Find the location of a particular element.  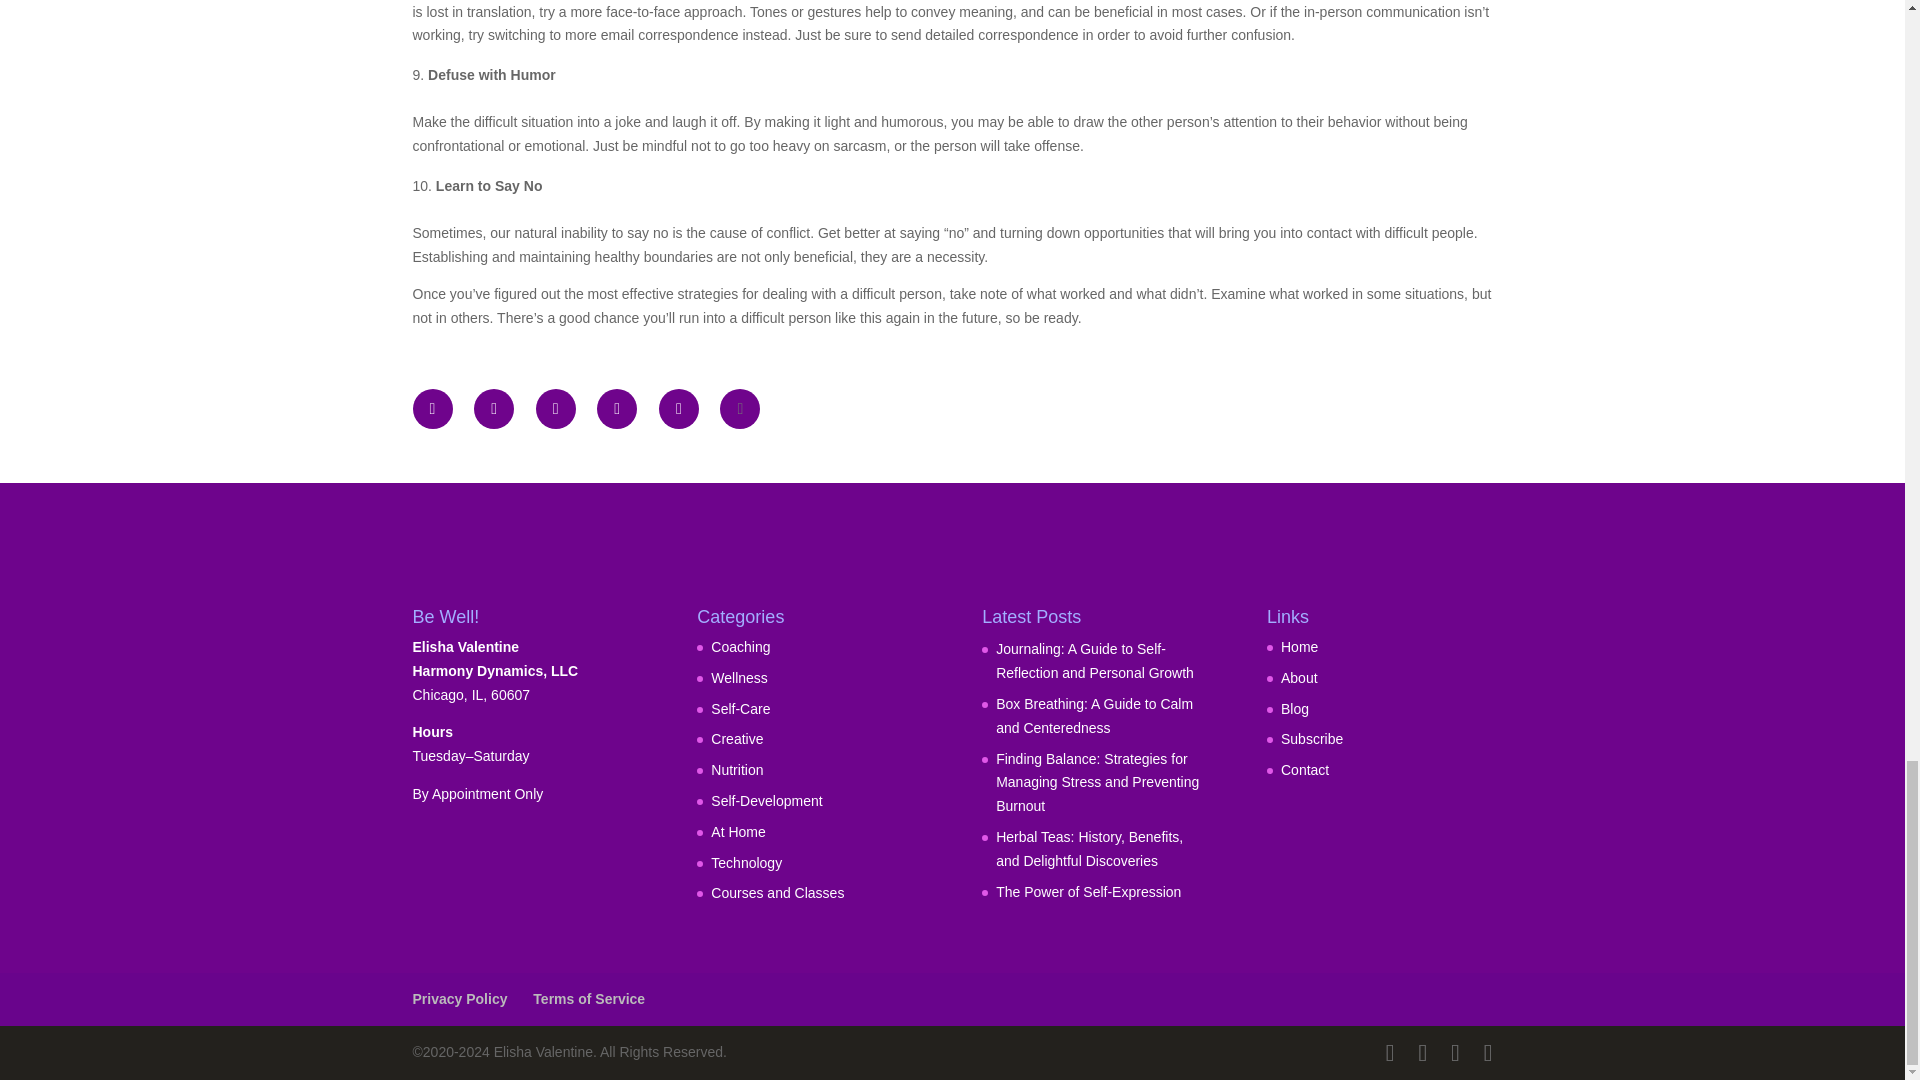

Technology is located at coordinates (746, 862).